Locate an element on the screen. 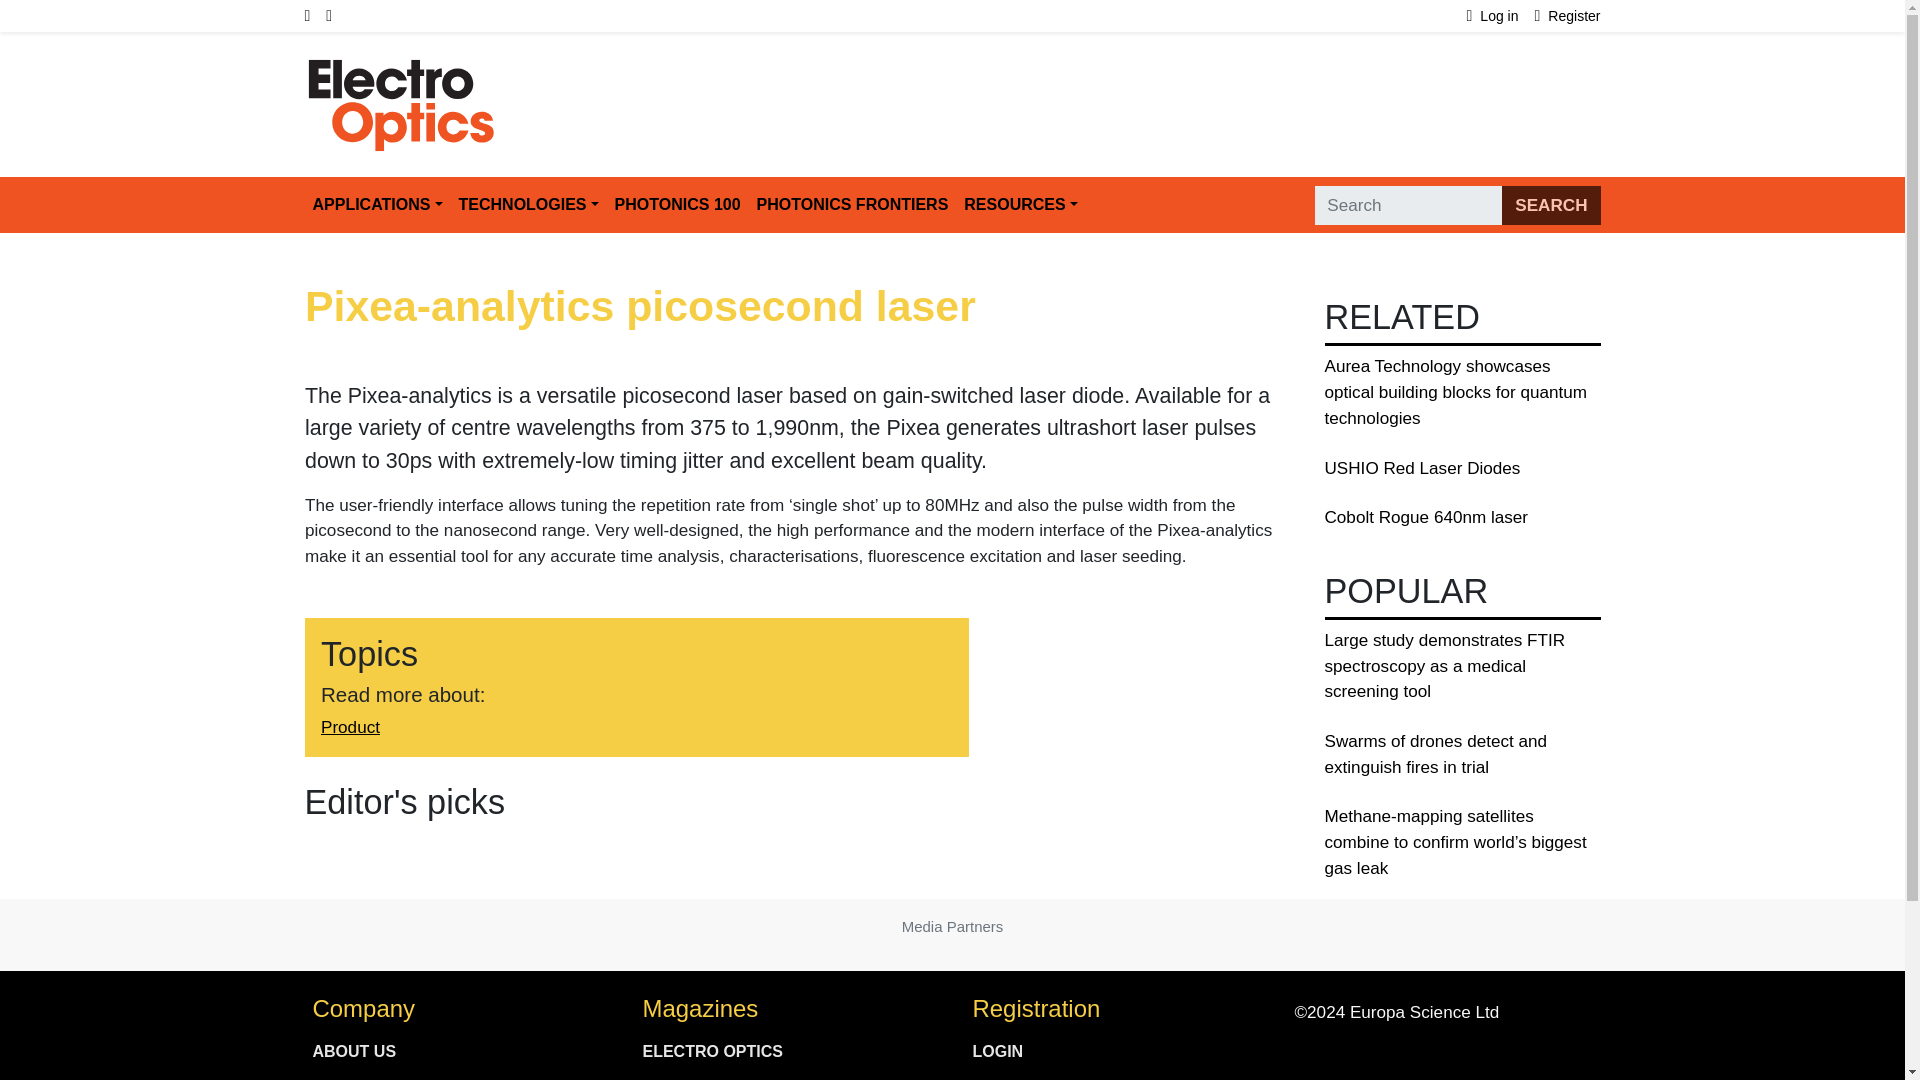 This screenshot has height=1080, width=1920. ABOUT US is located at coordinates (456, 1052).